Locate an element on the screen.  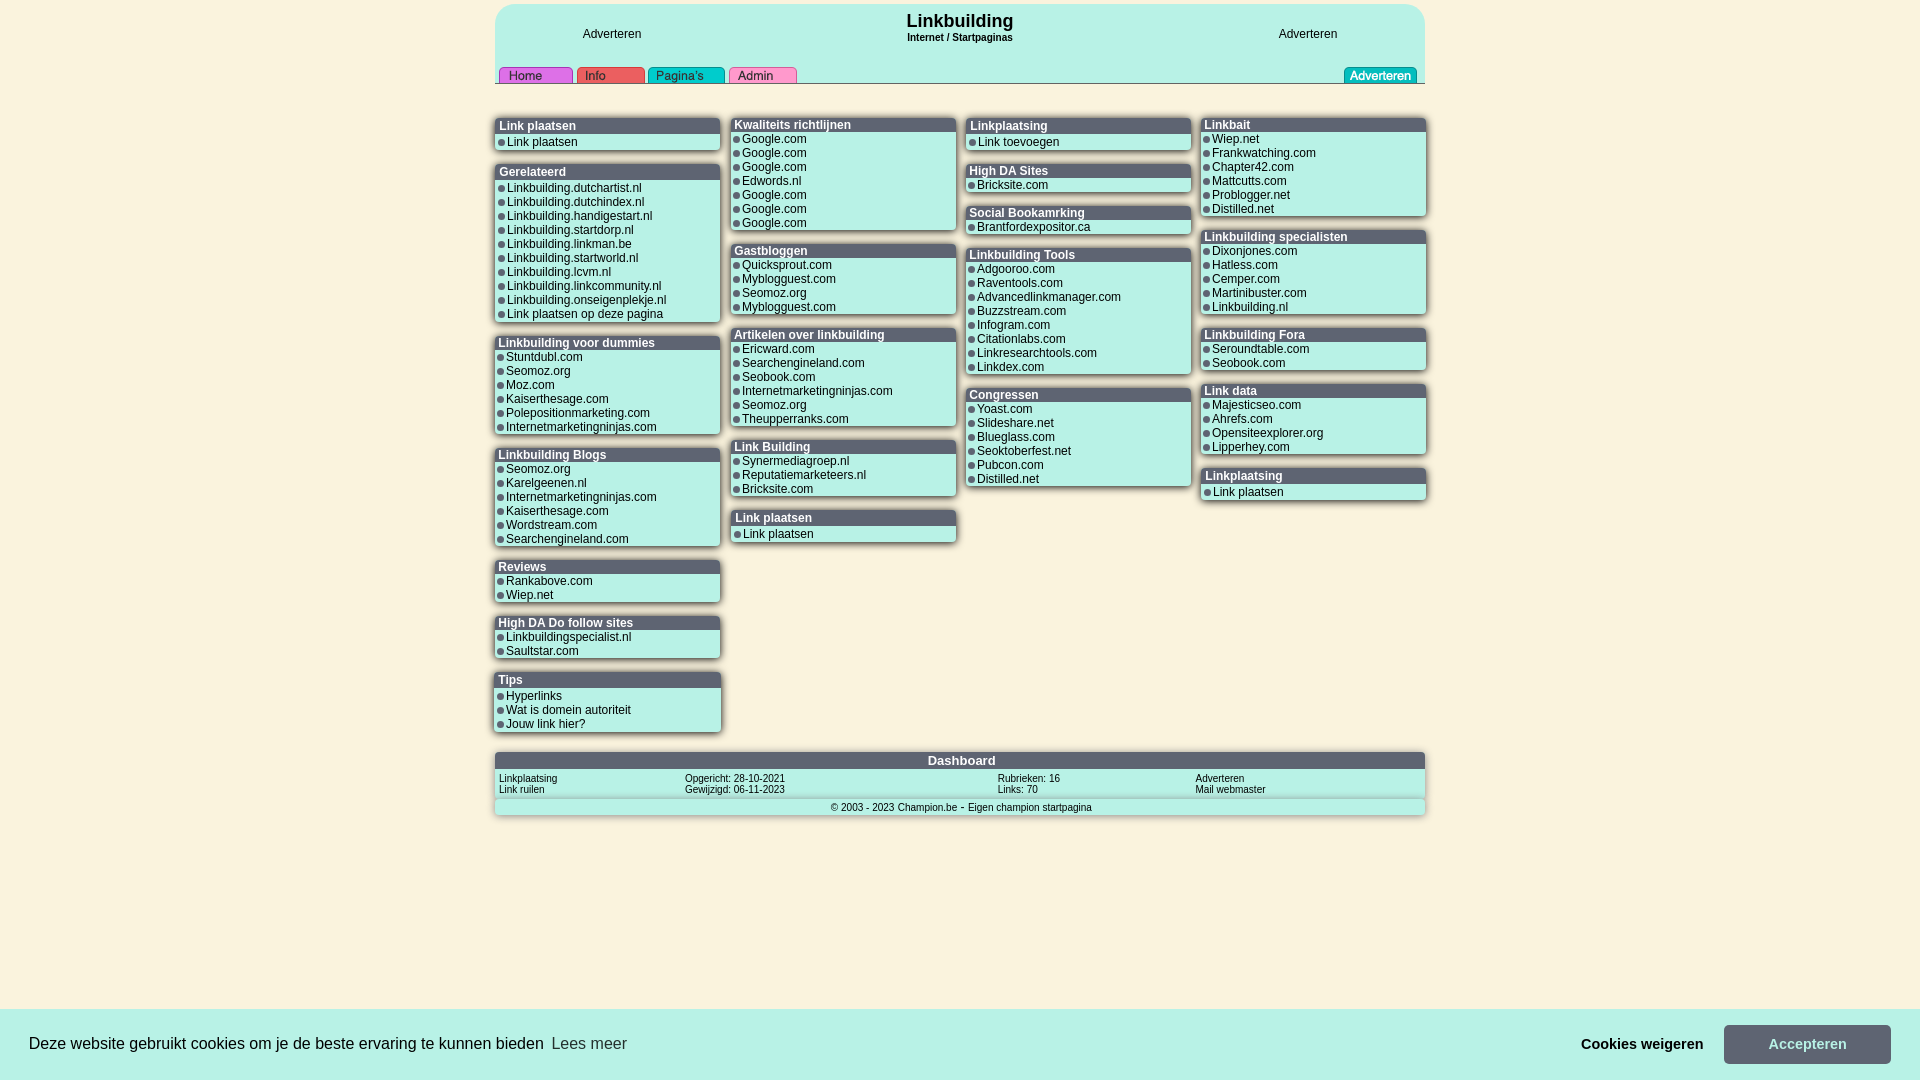
Wat is domein autoriteit is located at coordinates (568, 710).